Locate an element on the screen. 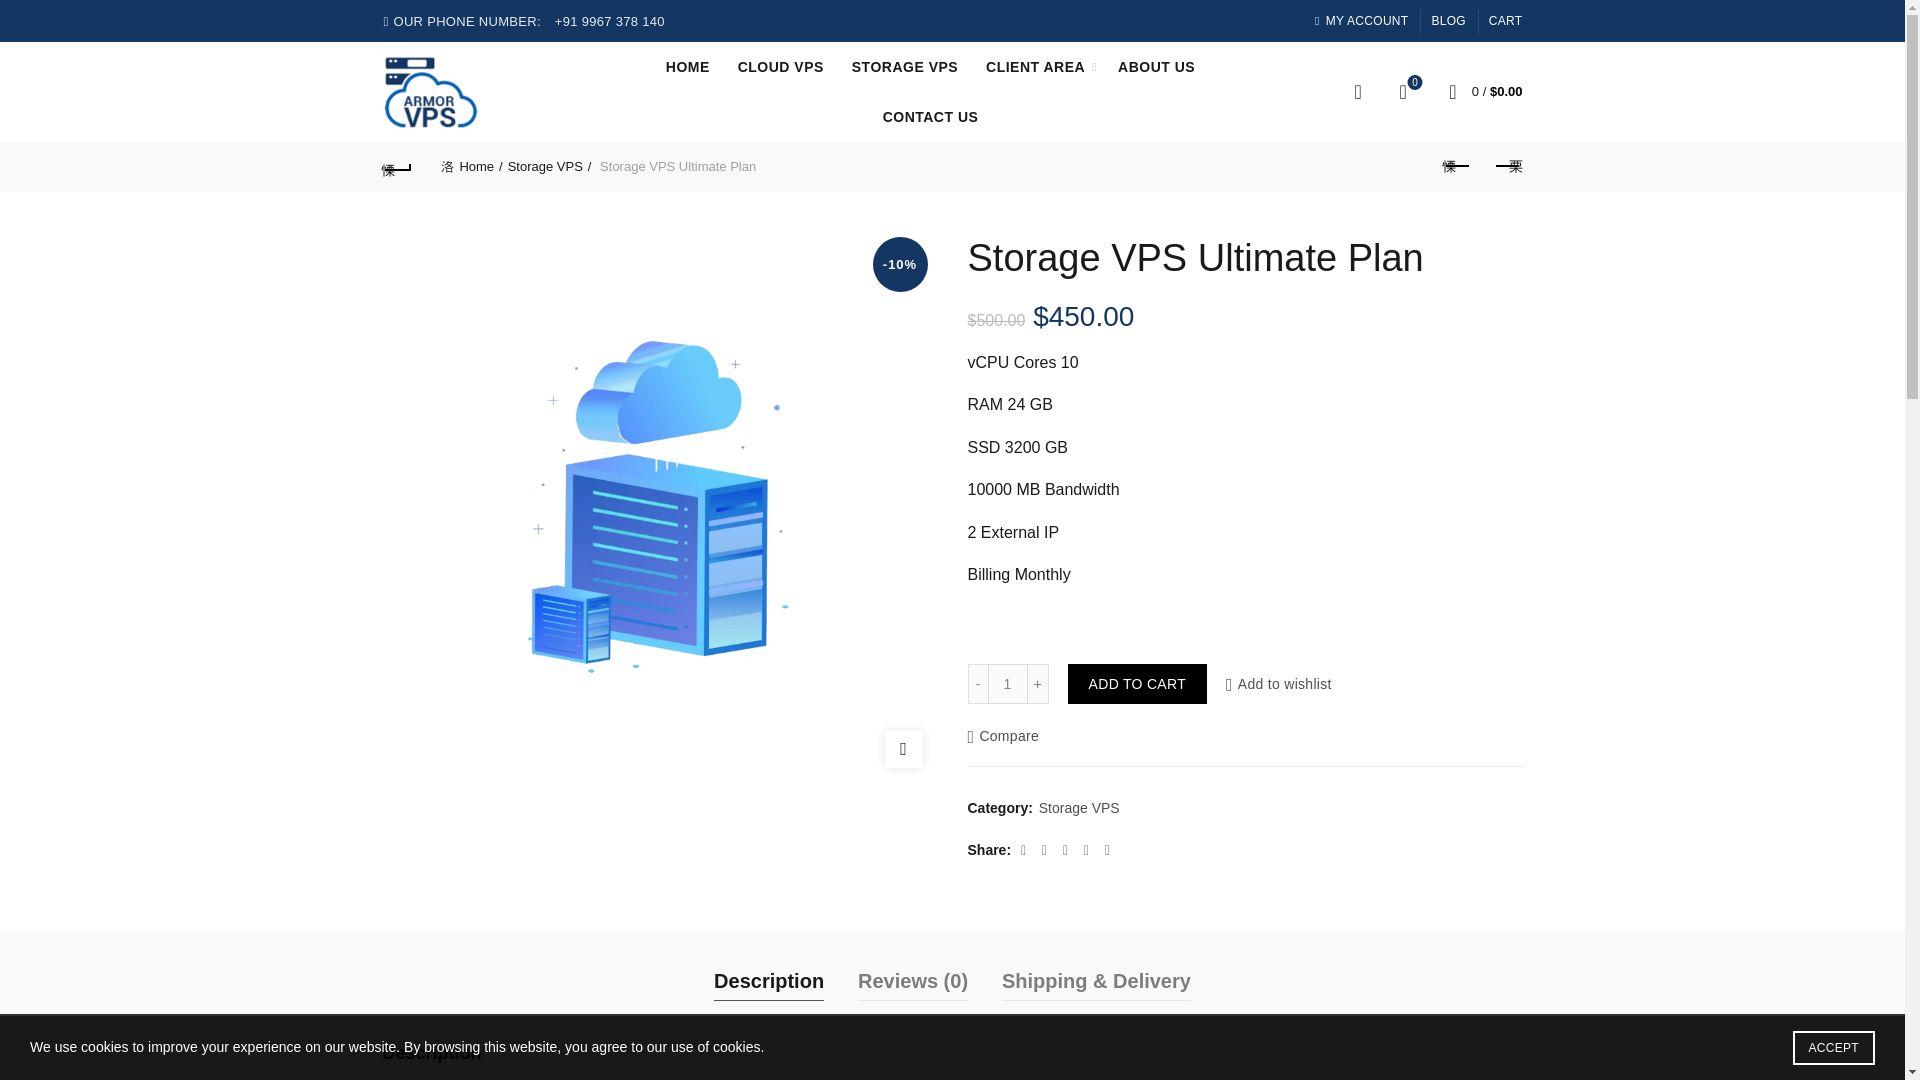 The width and height of the screenshot is (1920, 1080). CLIENT AREA is located at coordinates (1279, 684).